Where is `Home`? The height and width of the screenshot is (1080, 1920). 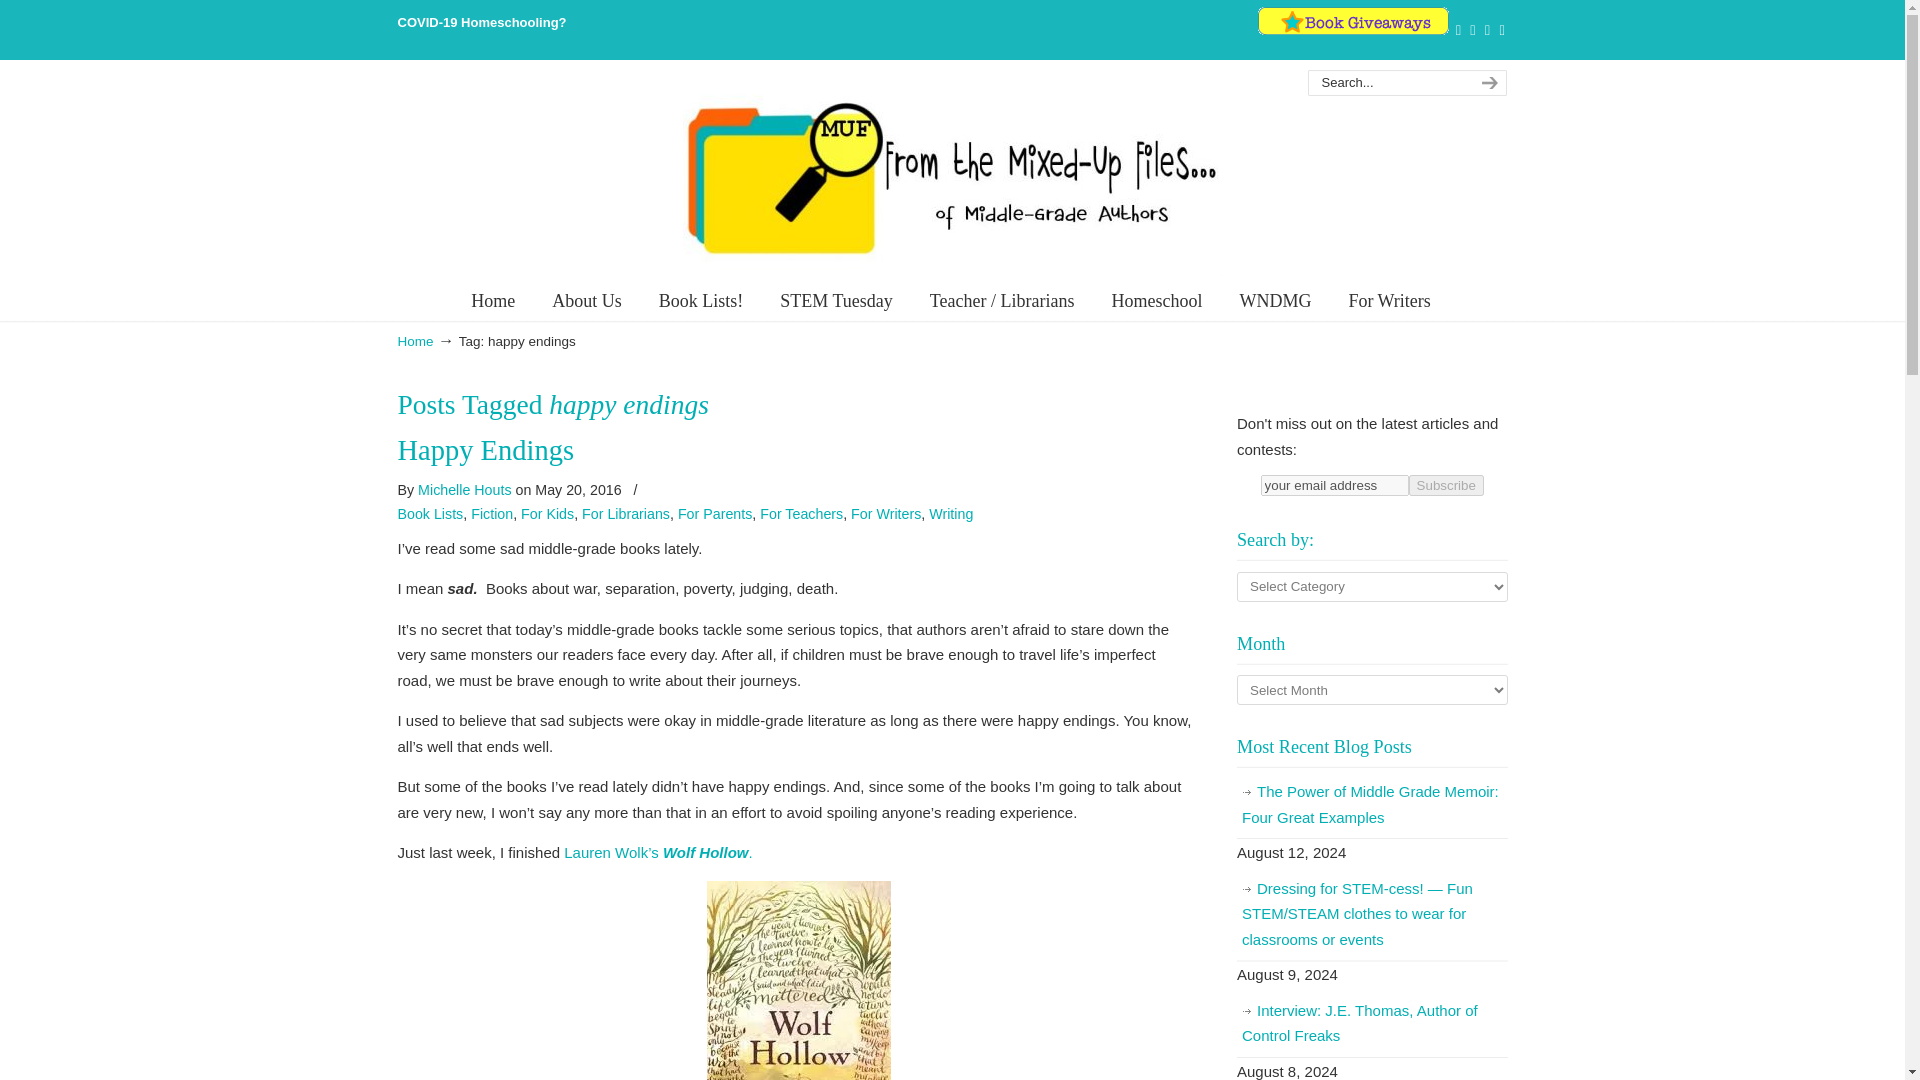 Home is located at coordinates (493, 300).